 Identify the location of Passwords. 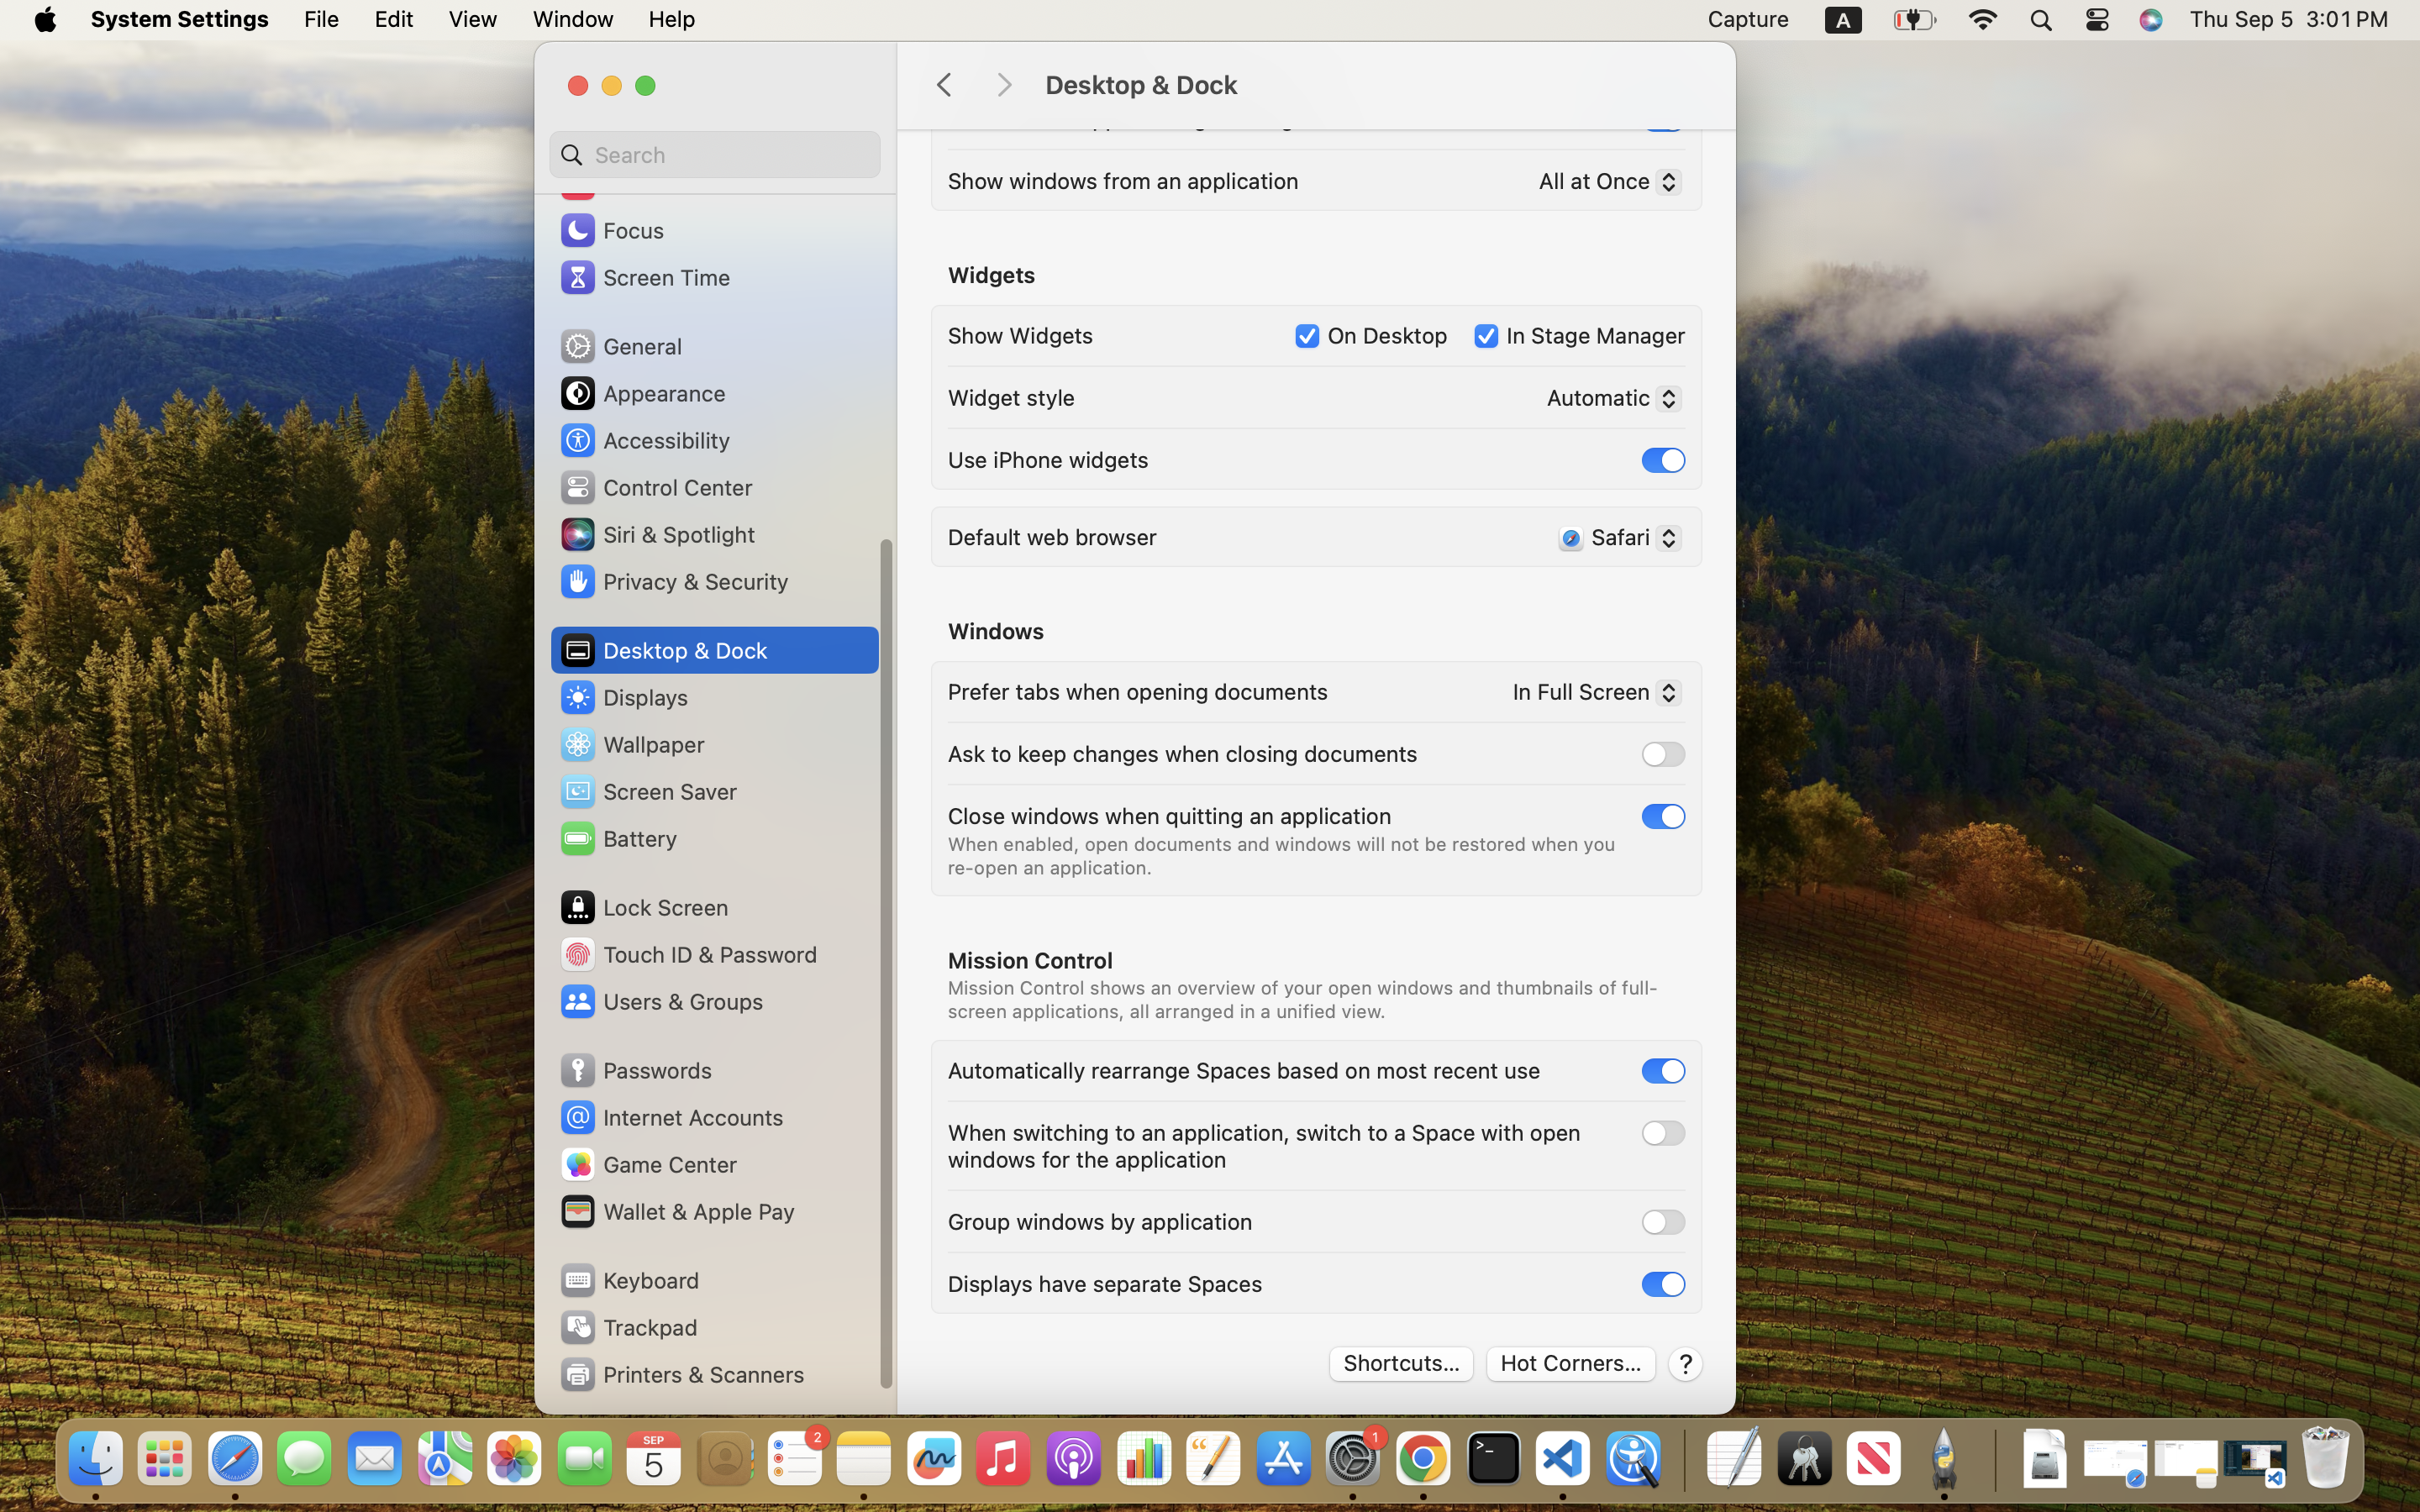
(635, 1070).